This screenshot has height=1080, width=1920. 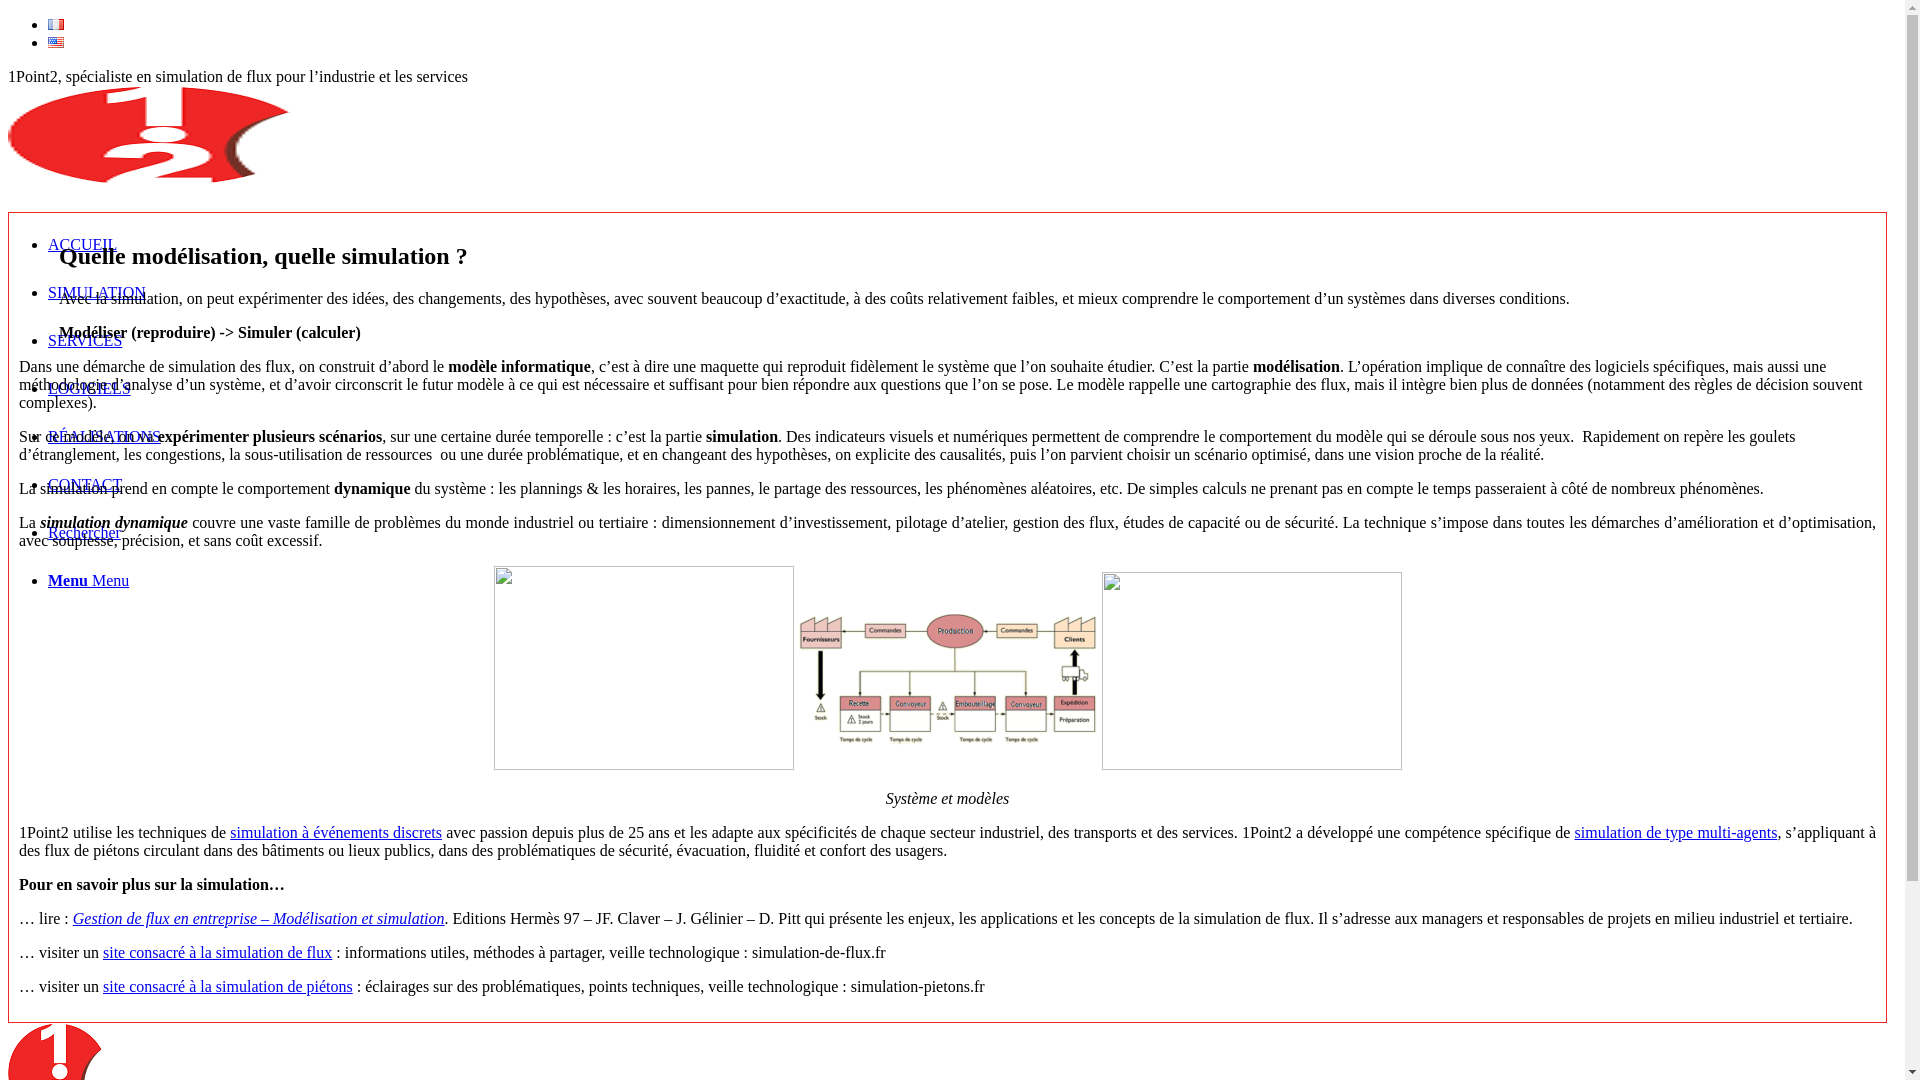 What do you see at coordinates (82, 244) in the screenshot?
I see `ACCUEIL` at bounding box center [82, 244].